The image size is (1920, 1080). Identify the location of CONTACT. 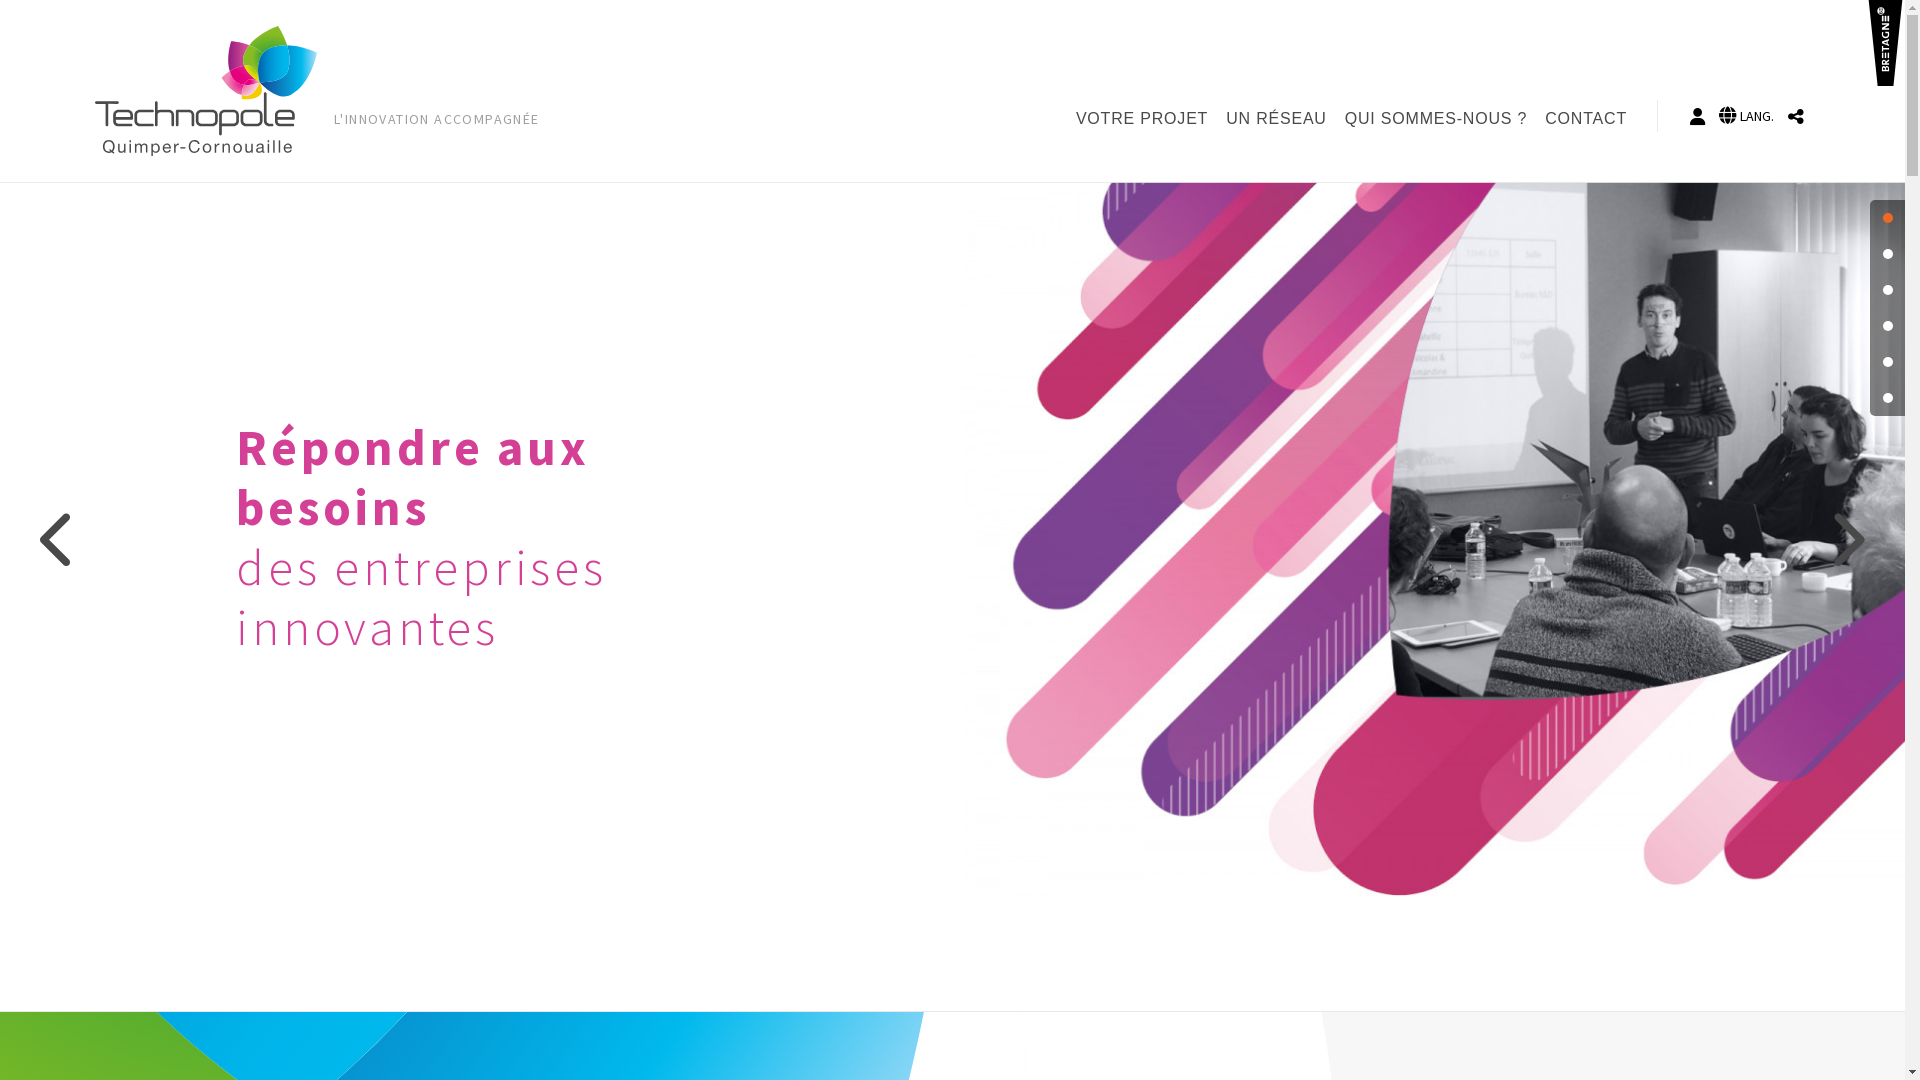
(1590, 119).